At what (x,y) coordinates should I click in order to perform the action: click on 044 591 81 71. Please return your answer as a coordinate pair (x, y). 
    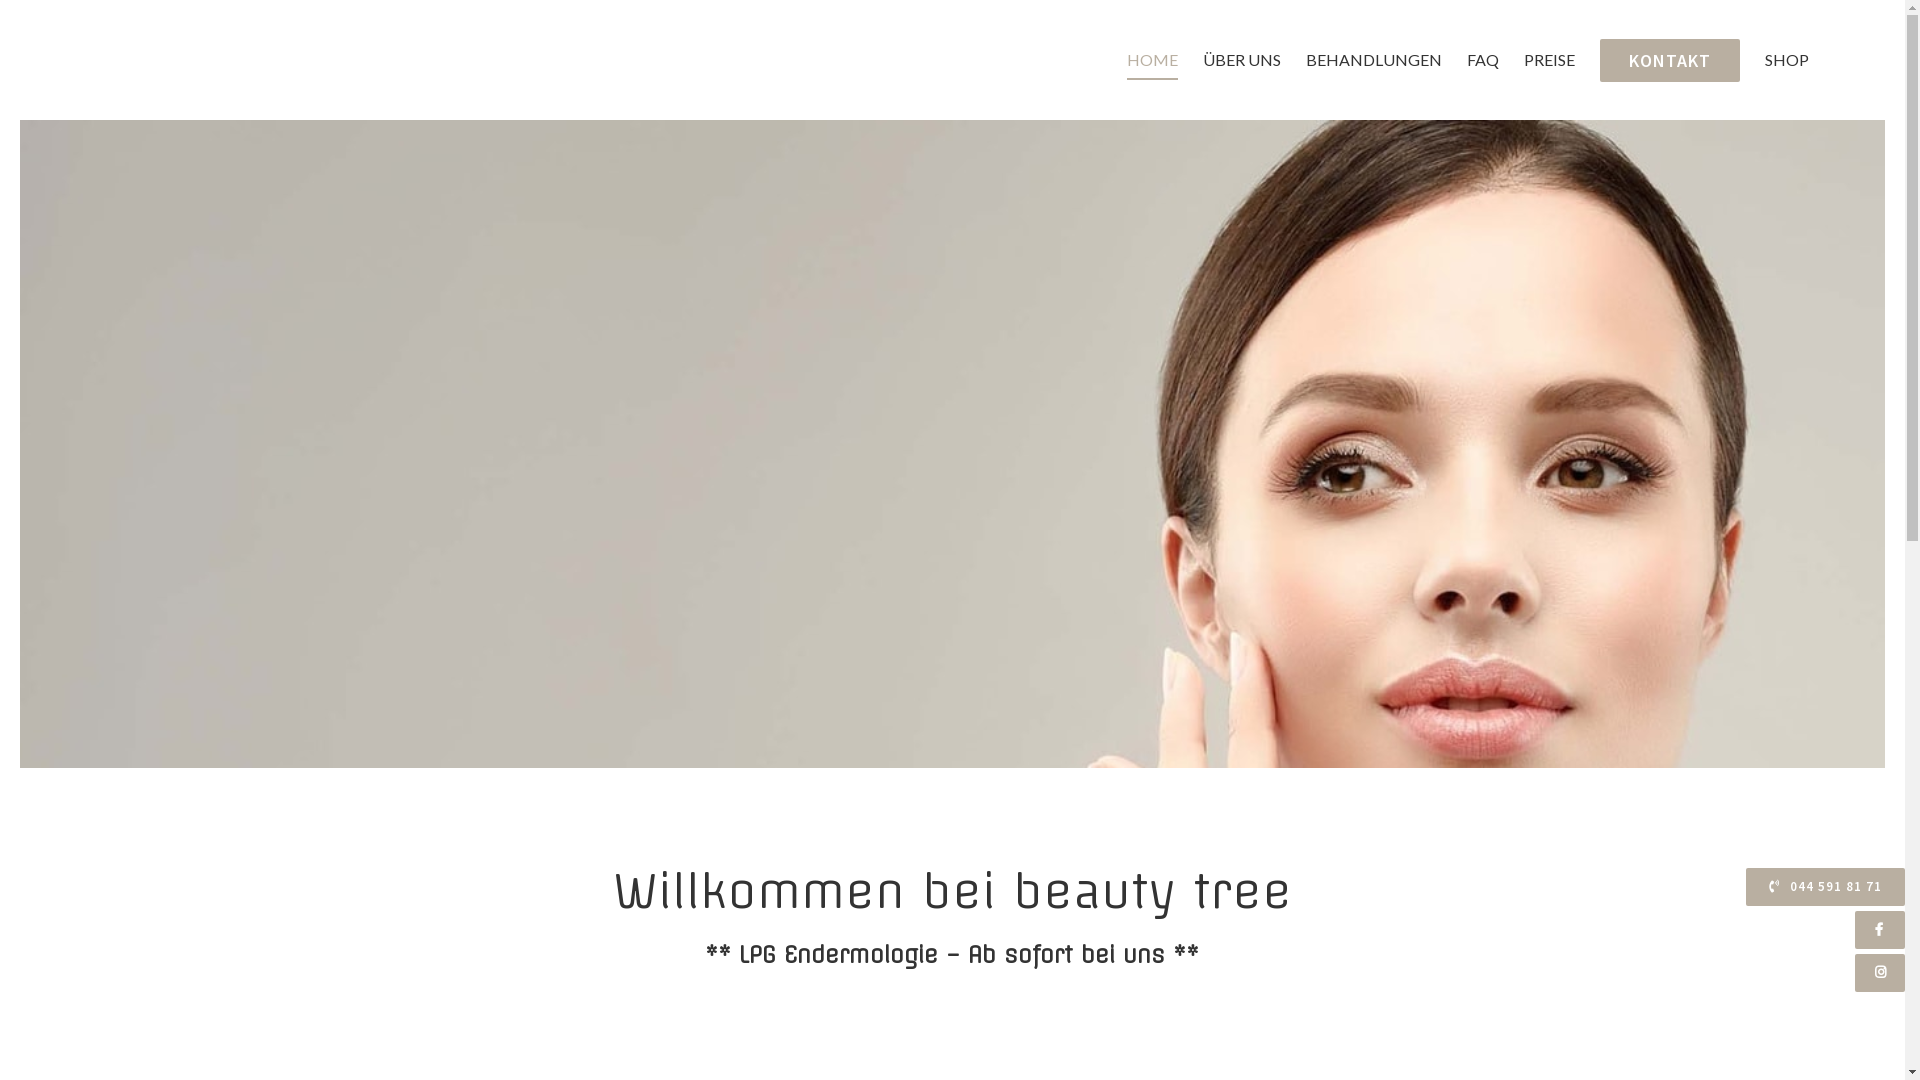
    Looking at the image, I should click on (1826, 887).